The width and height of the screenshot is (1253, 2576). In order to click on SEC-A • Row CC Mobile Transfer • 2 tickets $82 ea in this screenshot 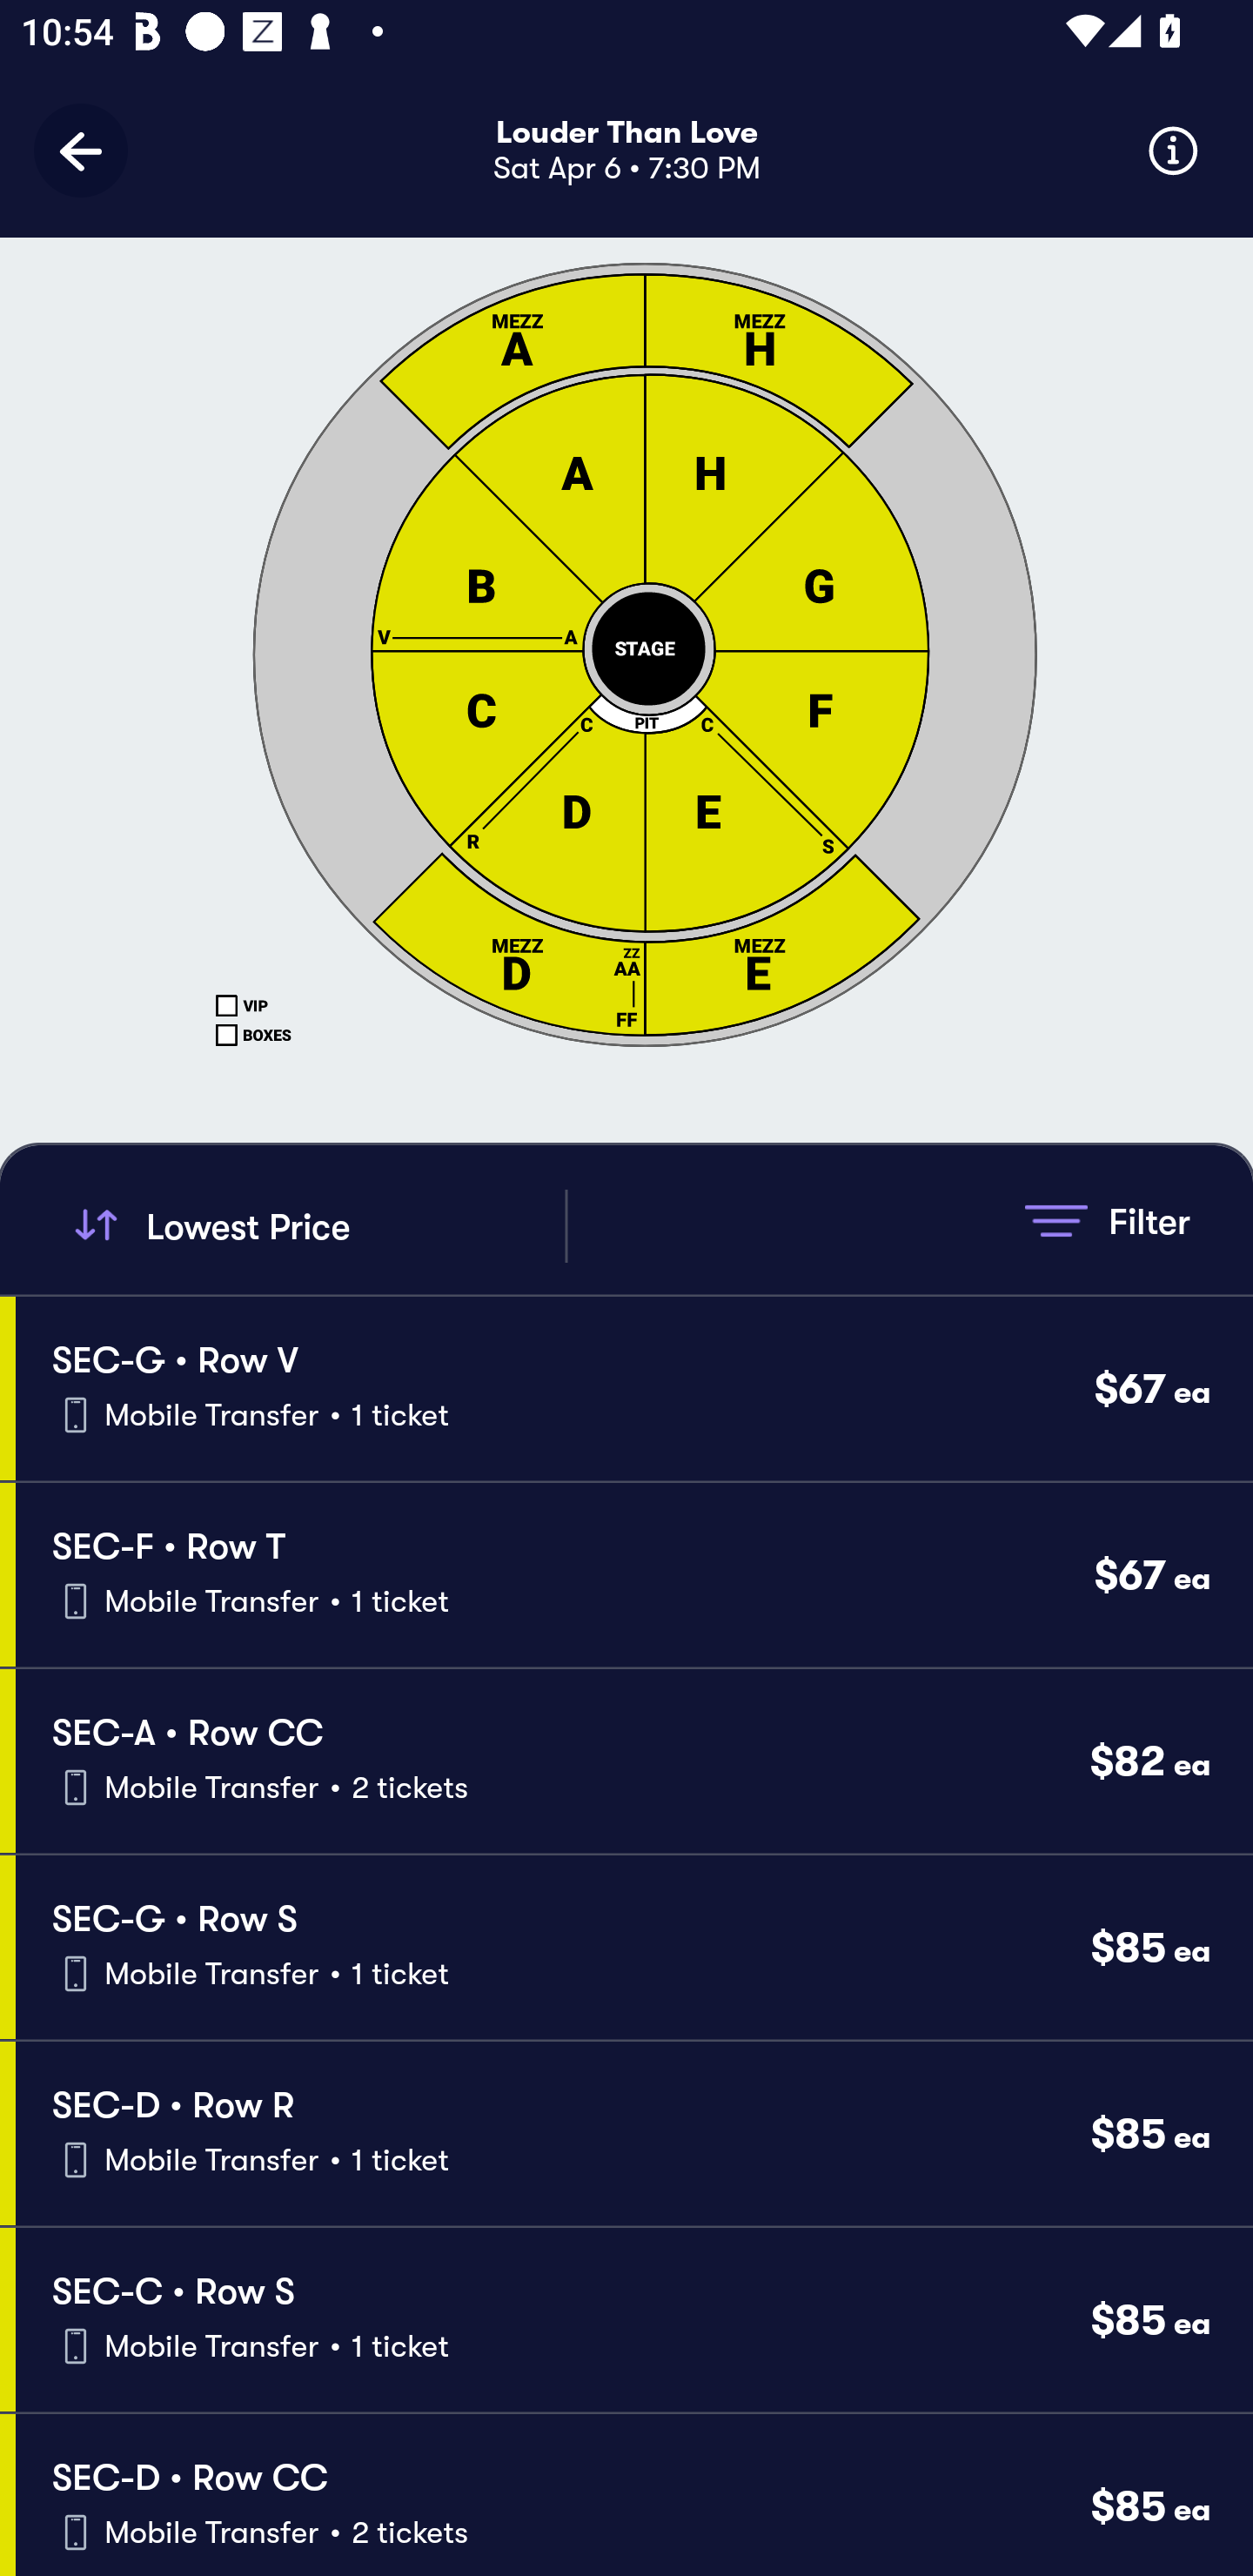, I will do `click(633, 1761)`.